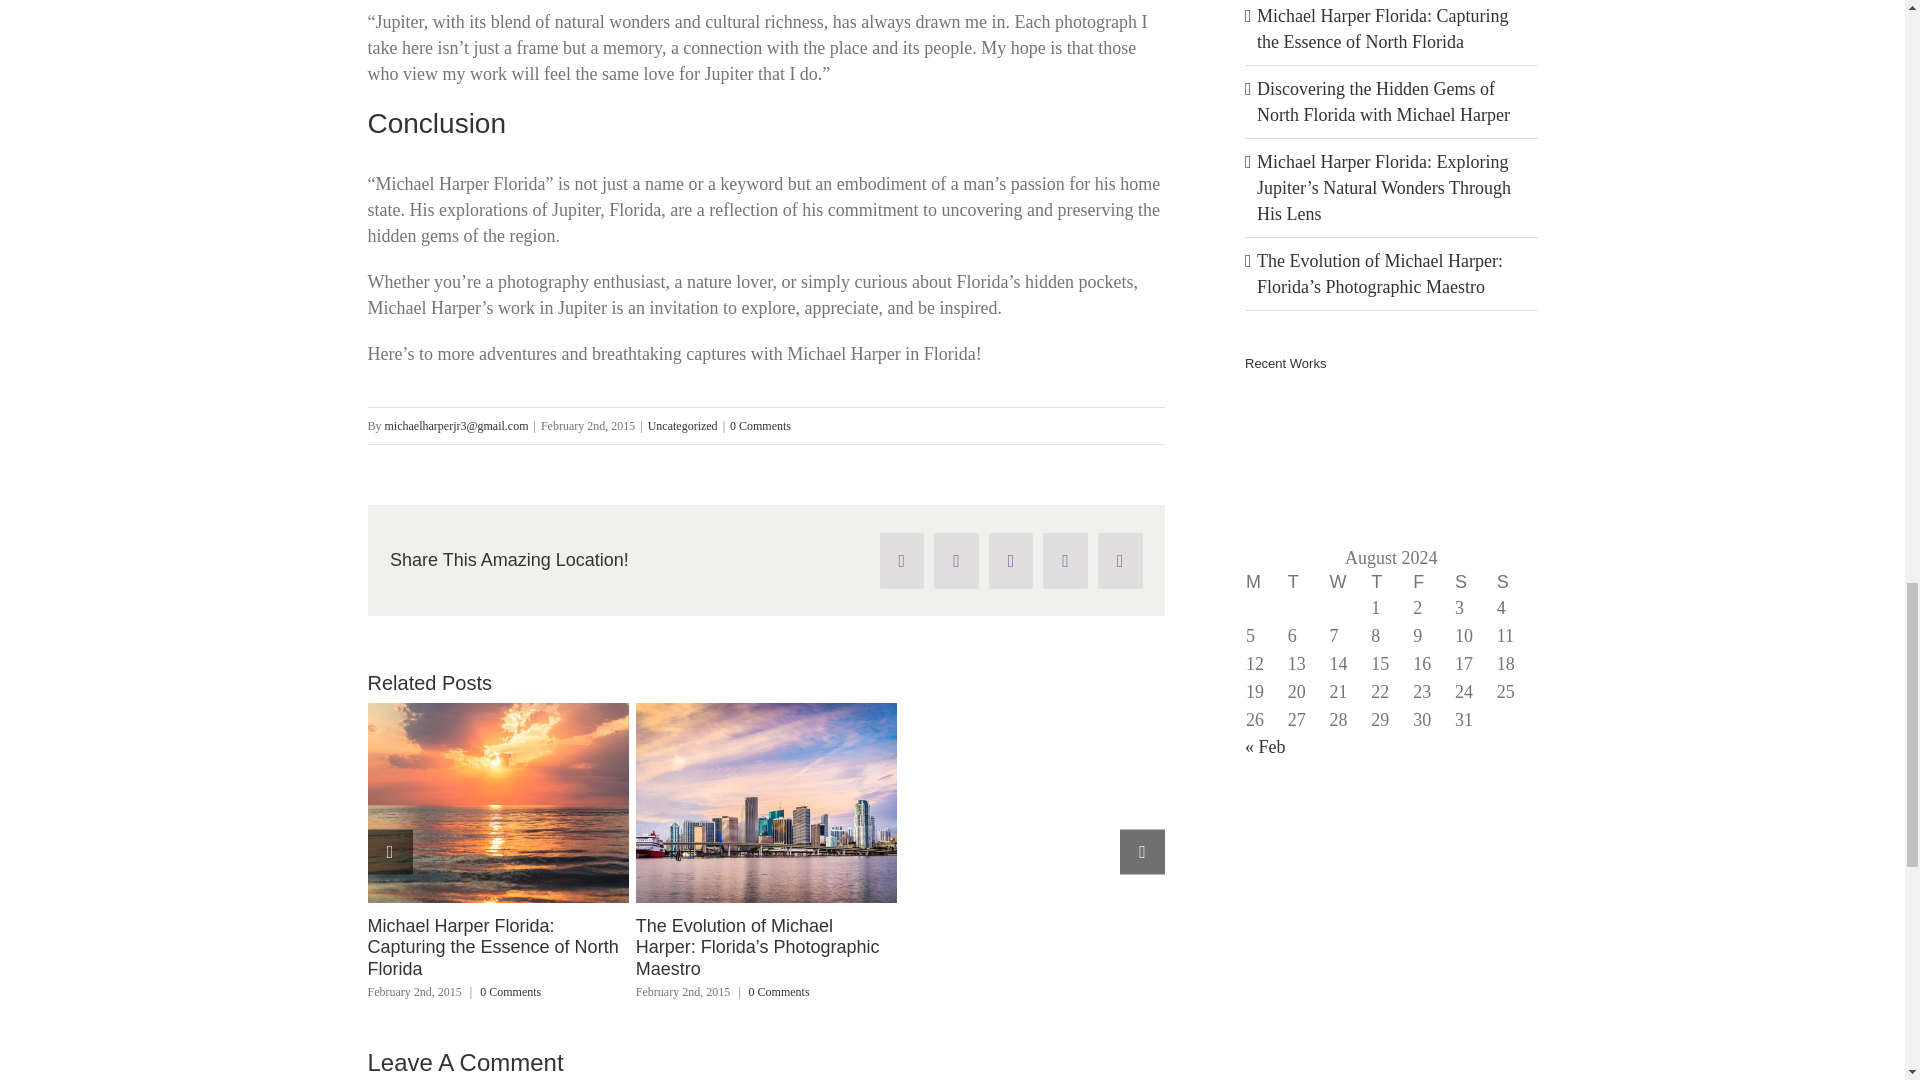  Describe the element at coordinates (1426, 416) in the screenshot. I see `Southern Italy` at that location.